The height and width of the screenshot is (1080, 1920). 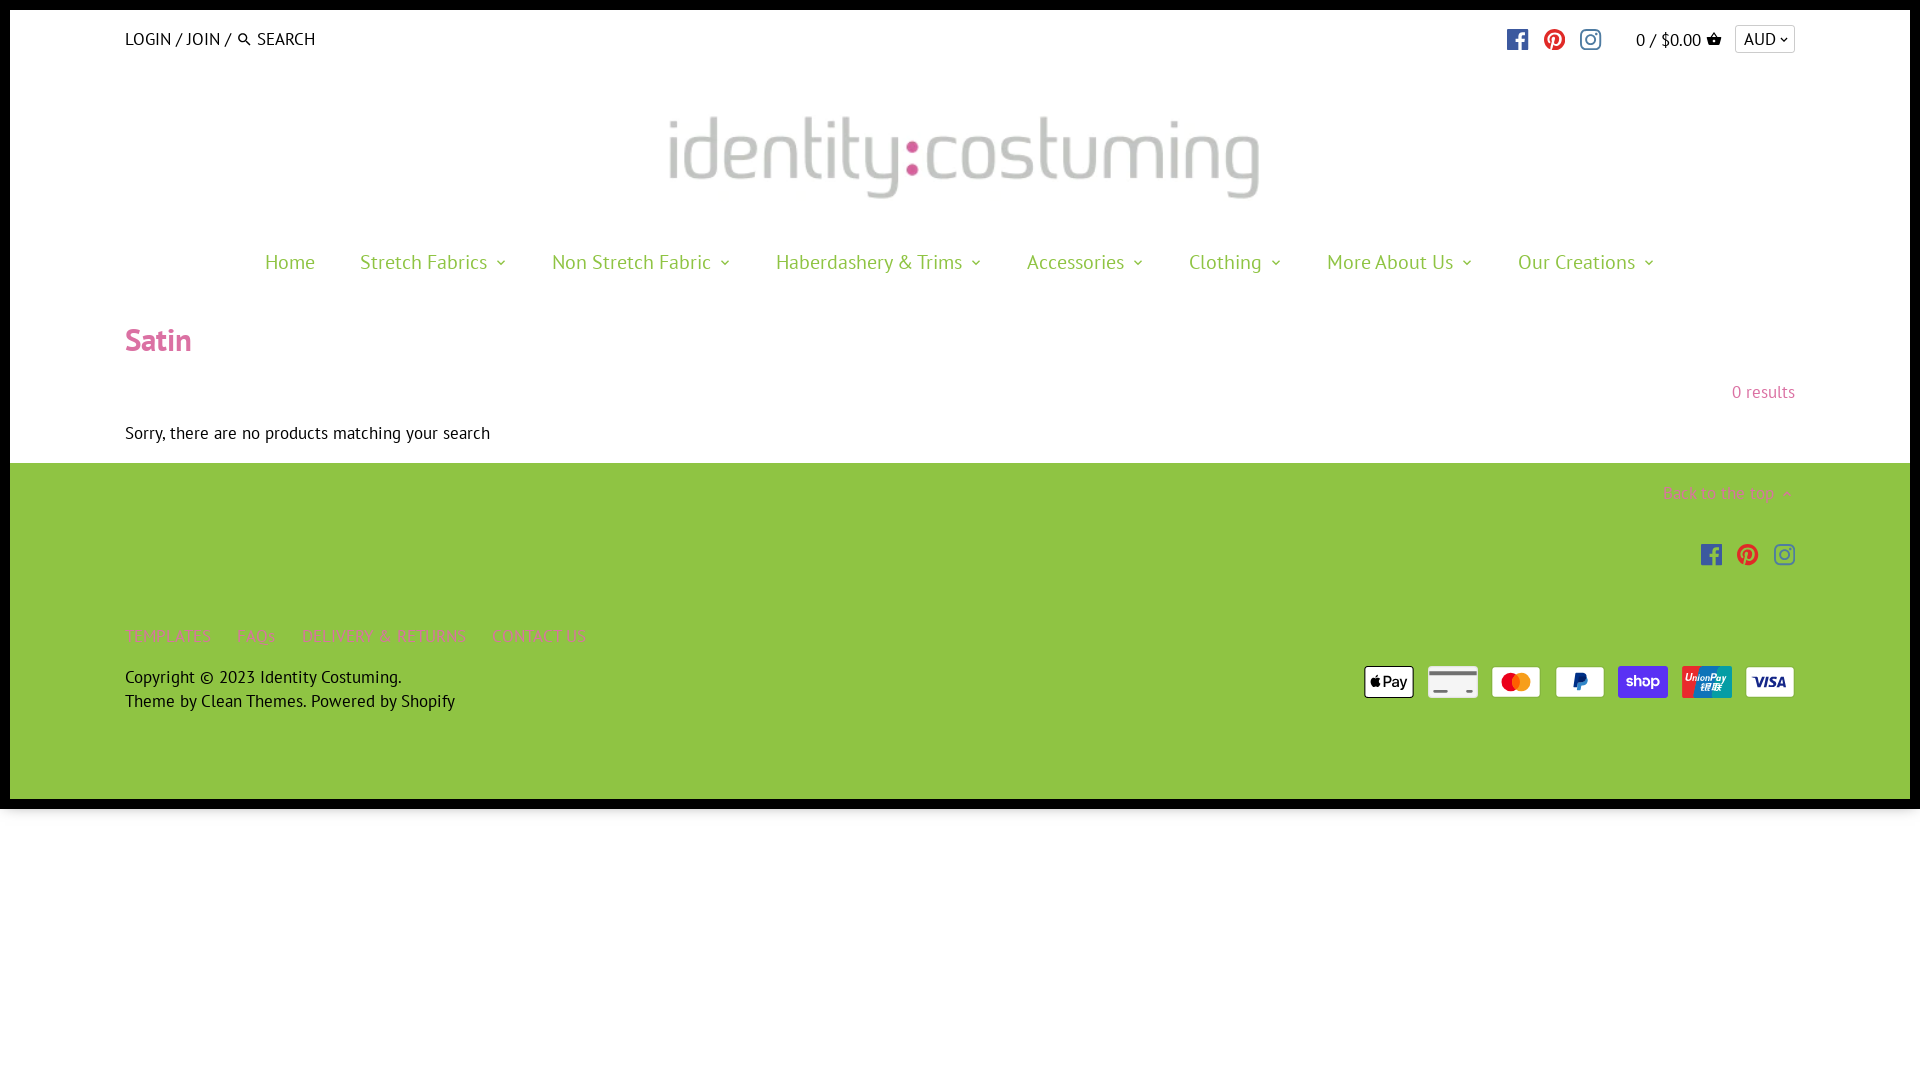 What do you see at coordinates (383, 701) in the screenshot?
I see `Powered by Shopify` at bounding box center [383, 701].